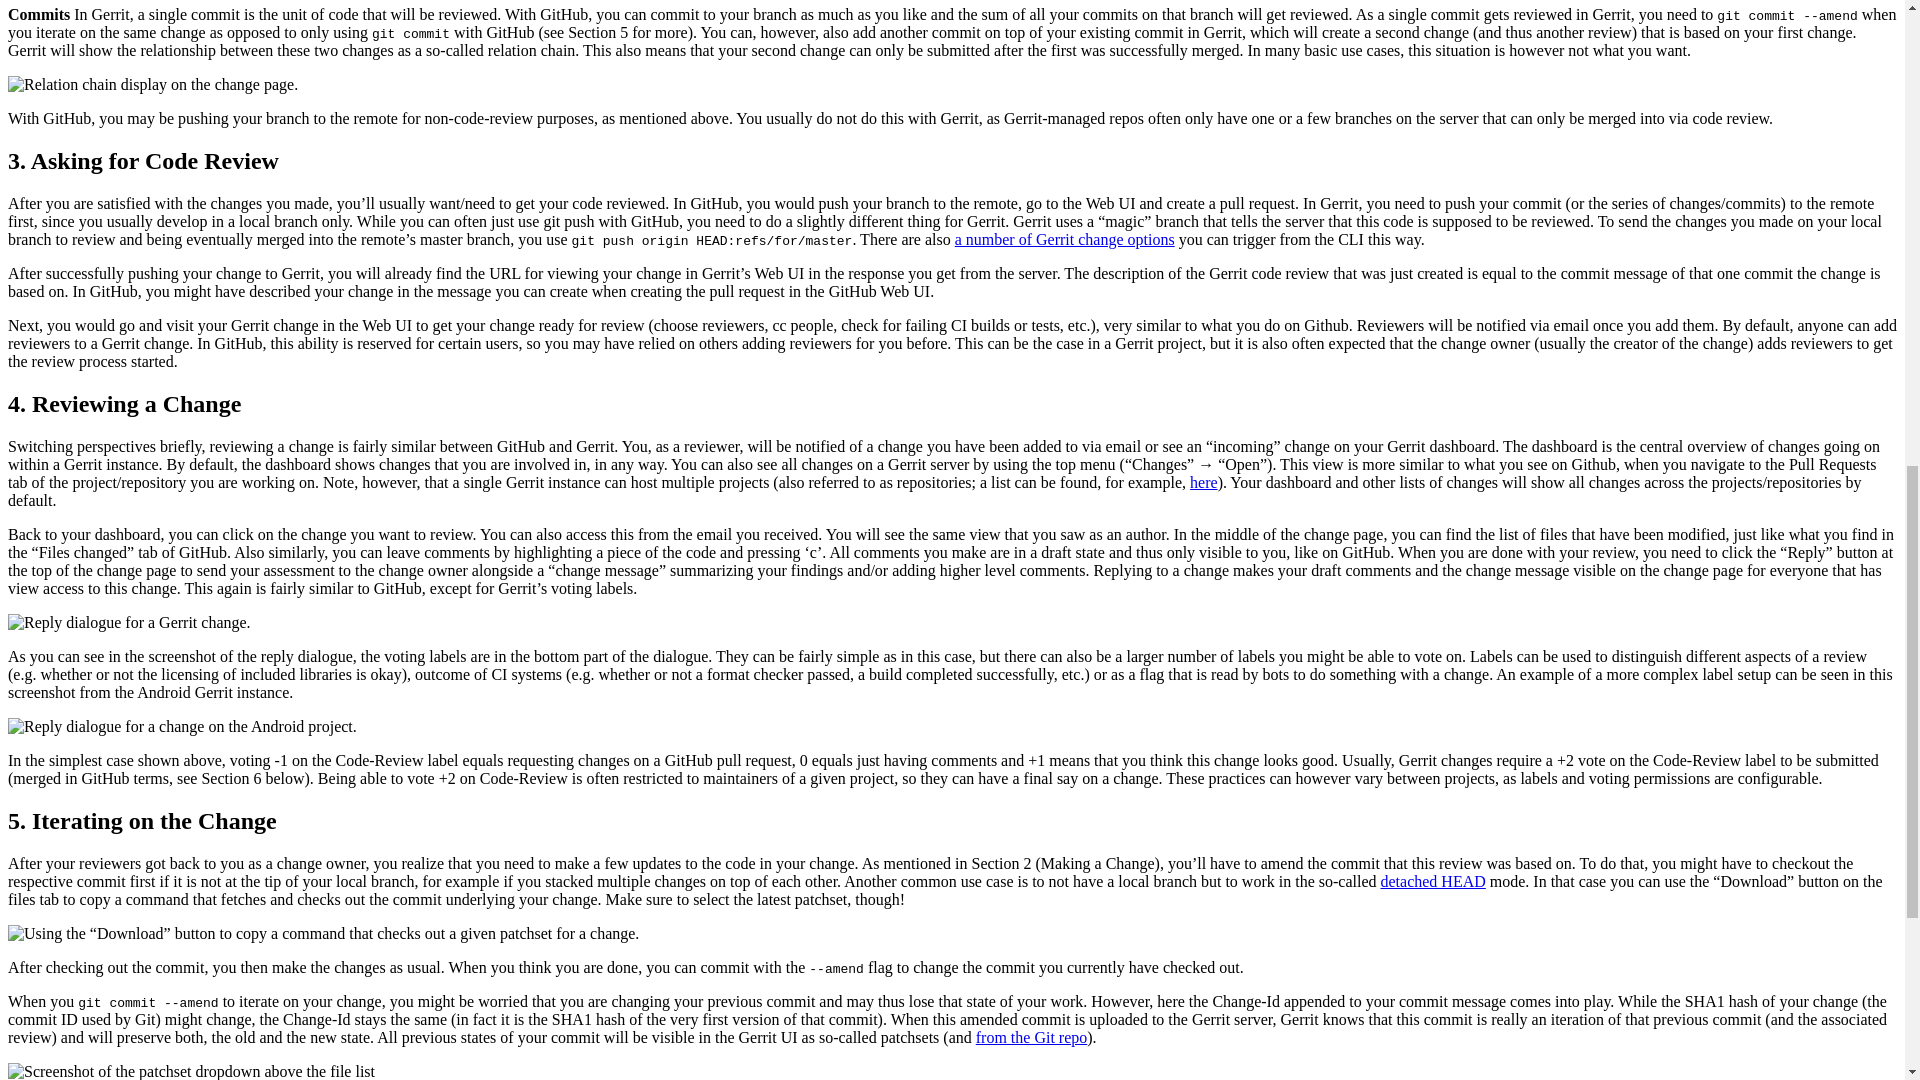 The image size is (1920, 1080). What do you see at coordinates (1032, 1038) in the screenshot?
I see `from the Git repo` at bounding box center [1032, 1038].